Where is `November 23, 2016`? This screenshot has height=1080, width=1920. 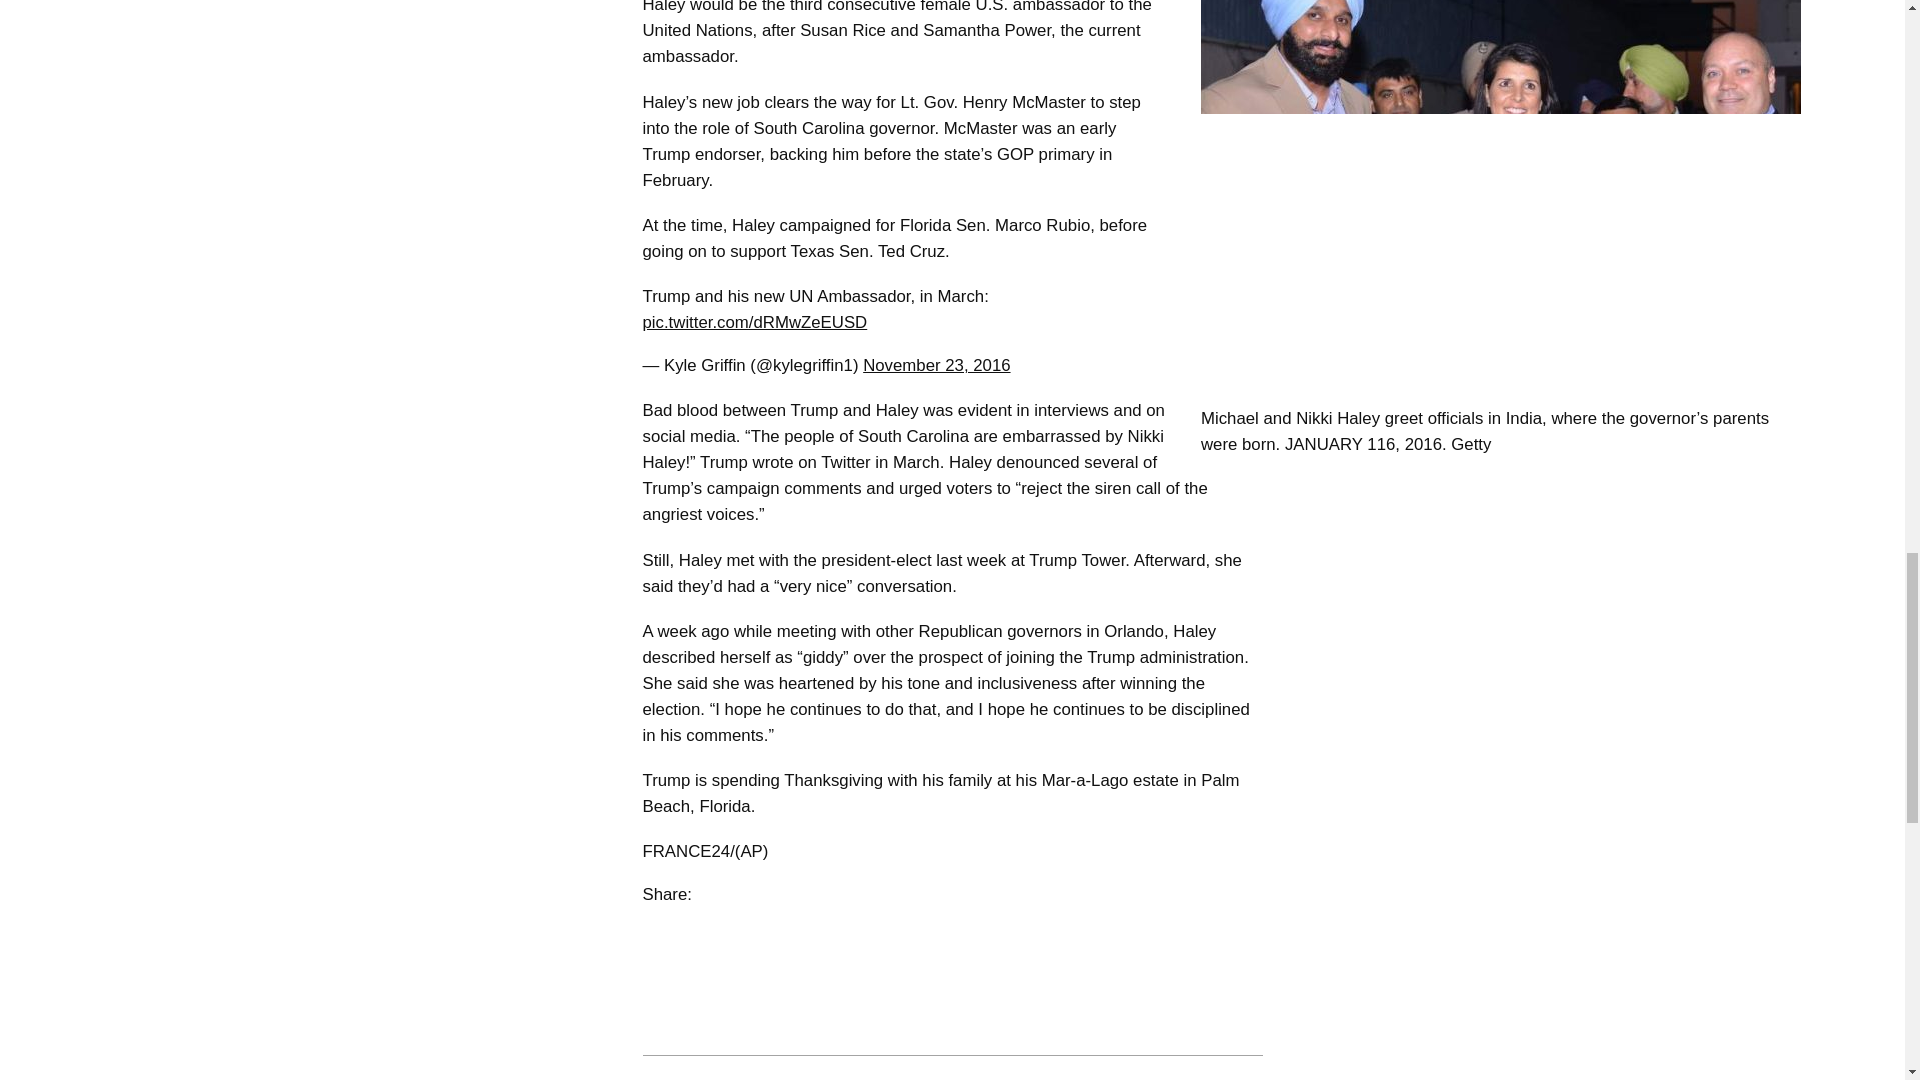
November 23, 2016 is located at coordinates (936, 365).